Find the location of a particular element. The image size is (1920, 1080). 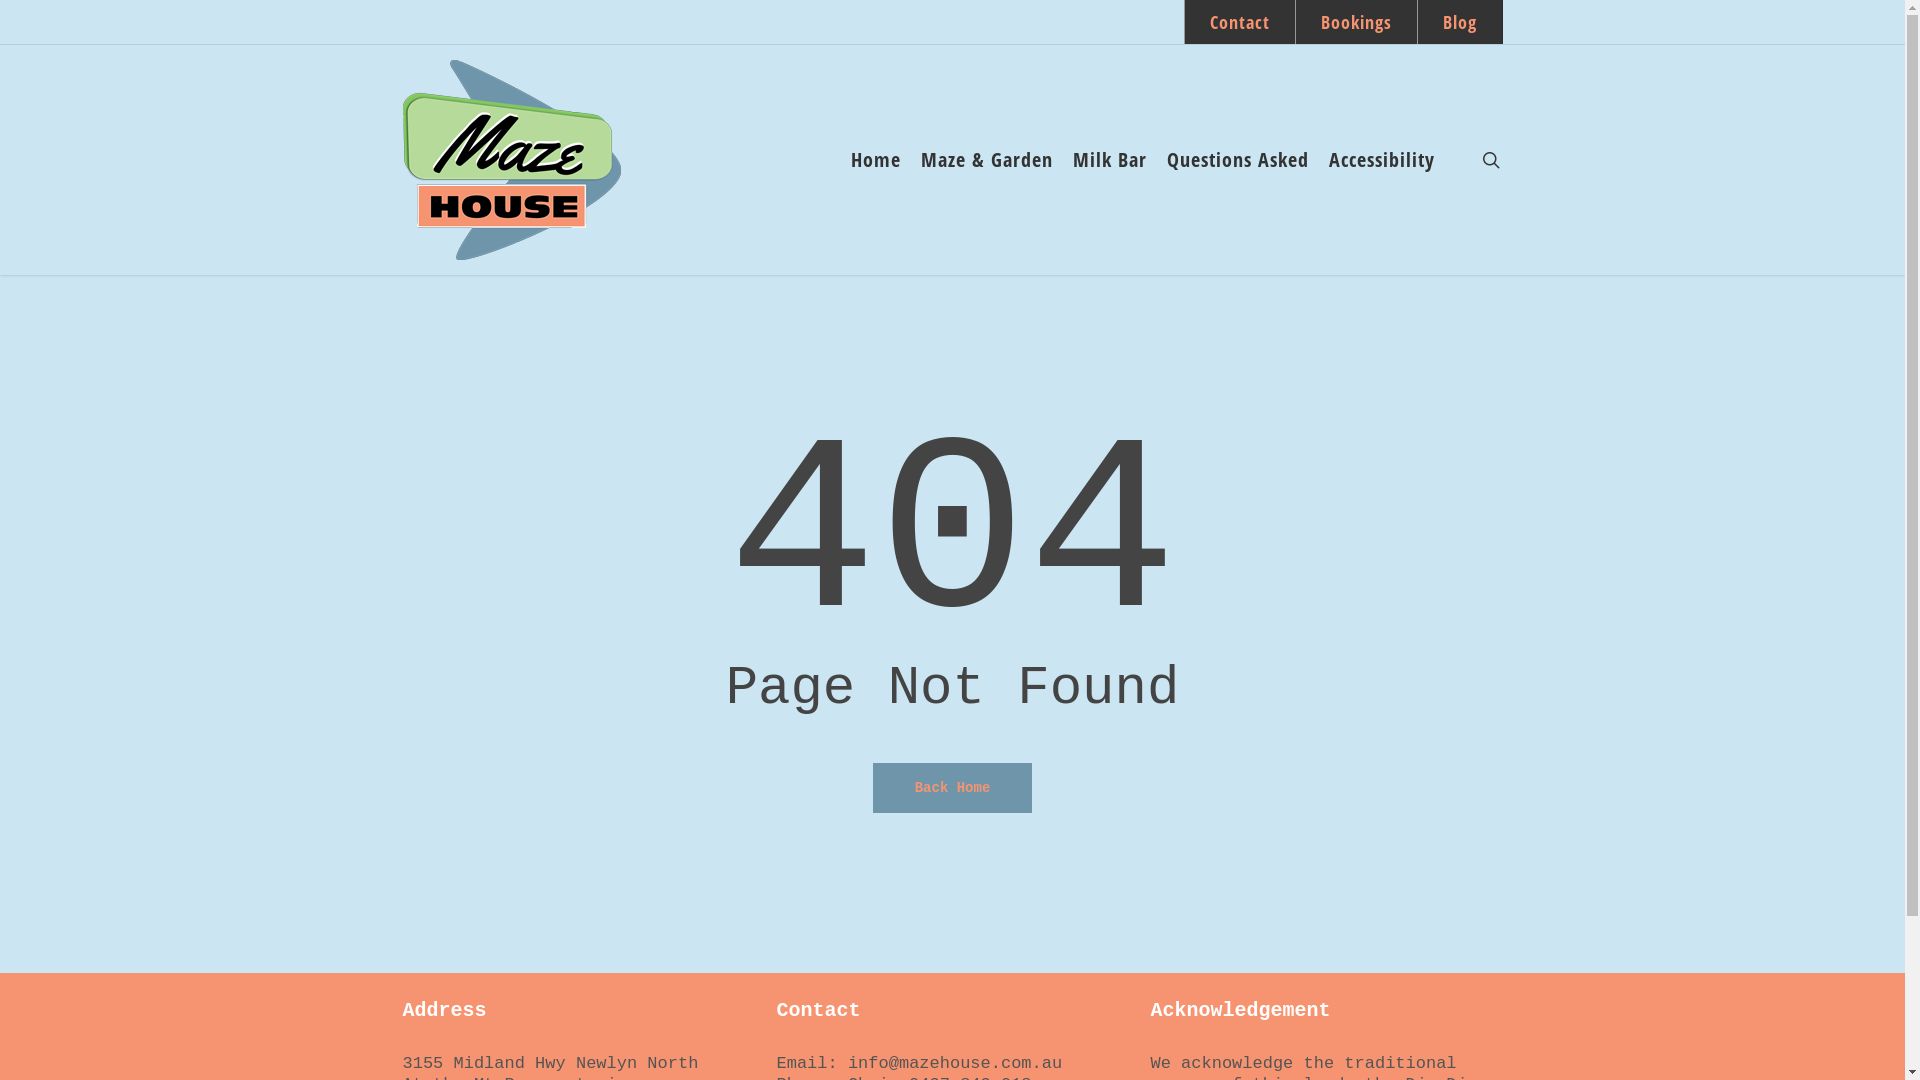

Accessibility is located at coordinates (1381, 160).